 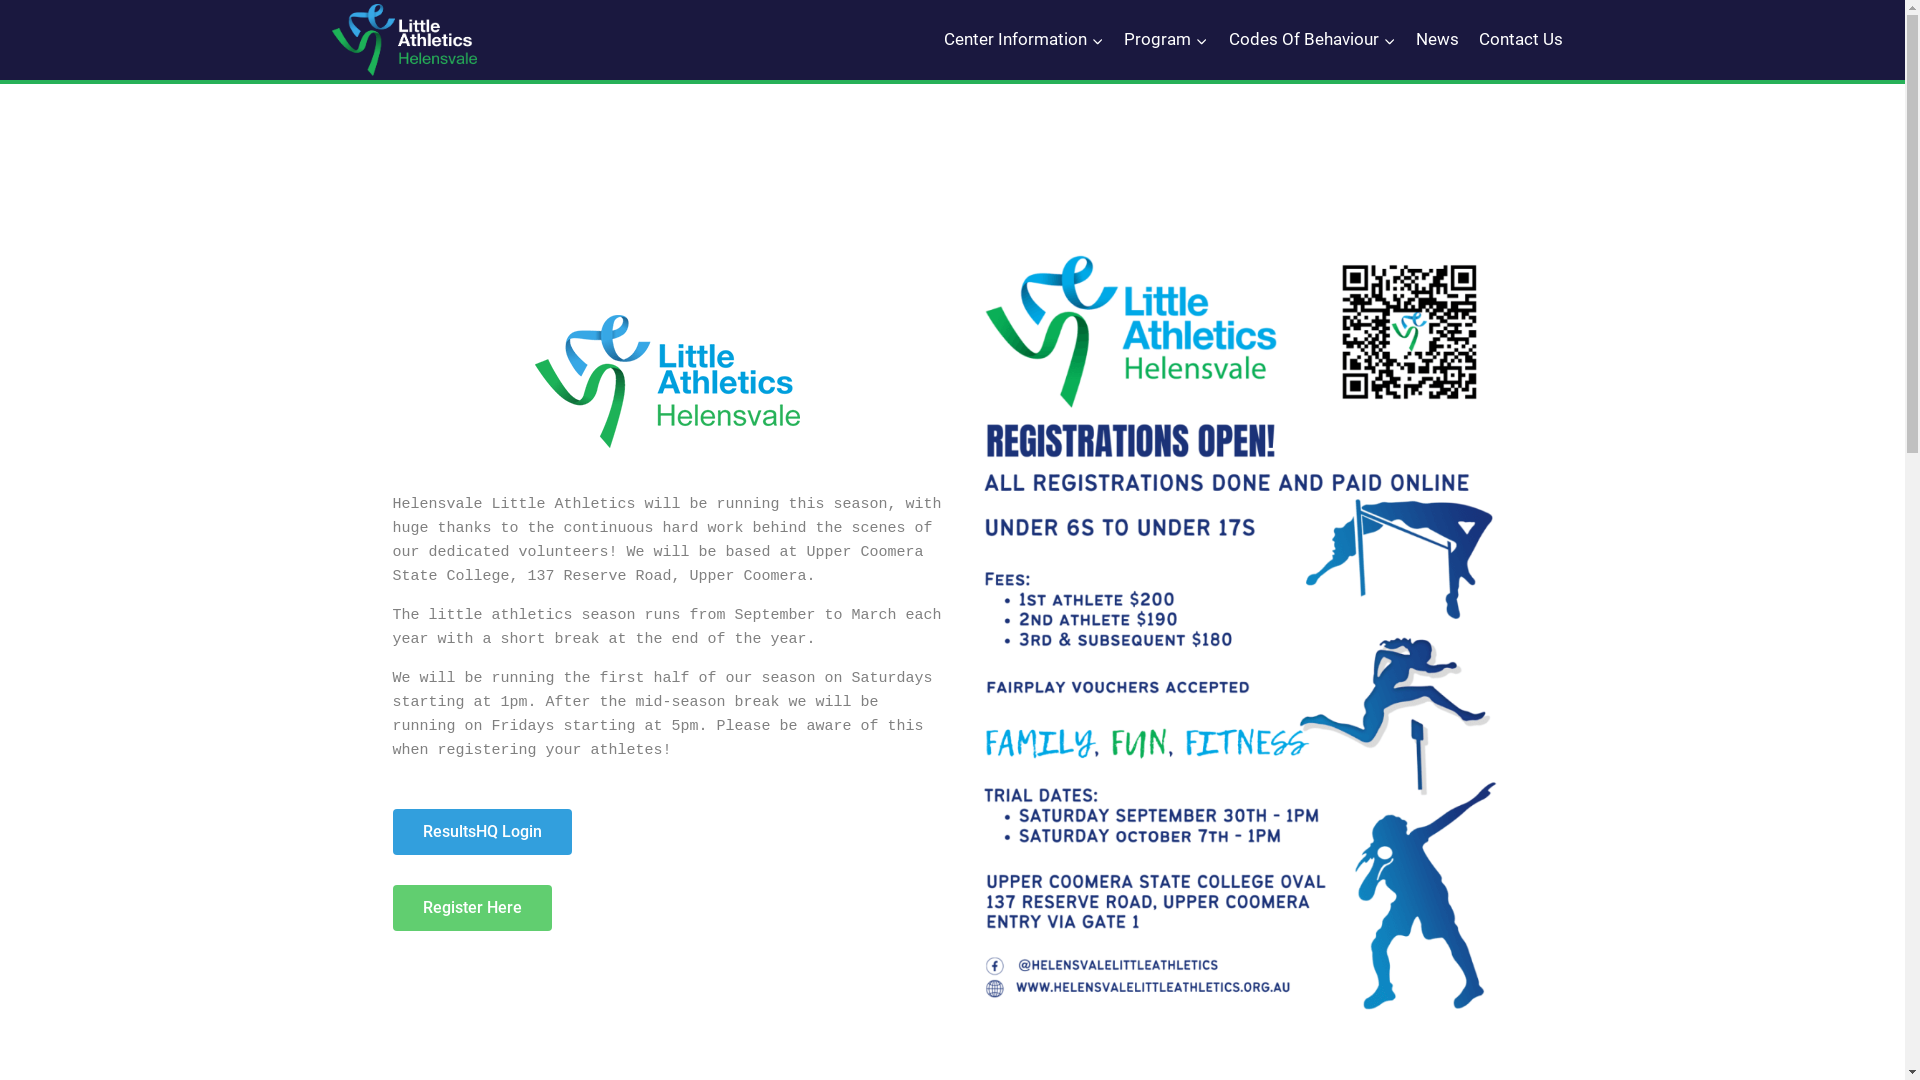 What do you see at coordinates (1438, 40) in the screenshot?
I see `News` at bounding box center [1438, 40].